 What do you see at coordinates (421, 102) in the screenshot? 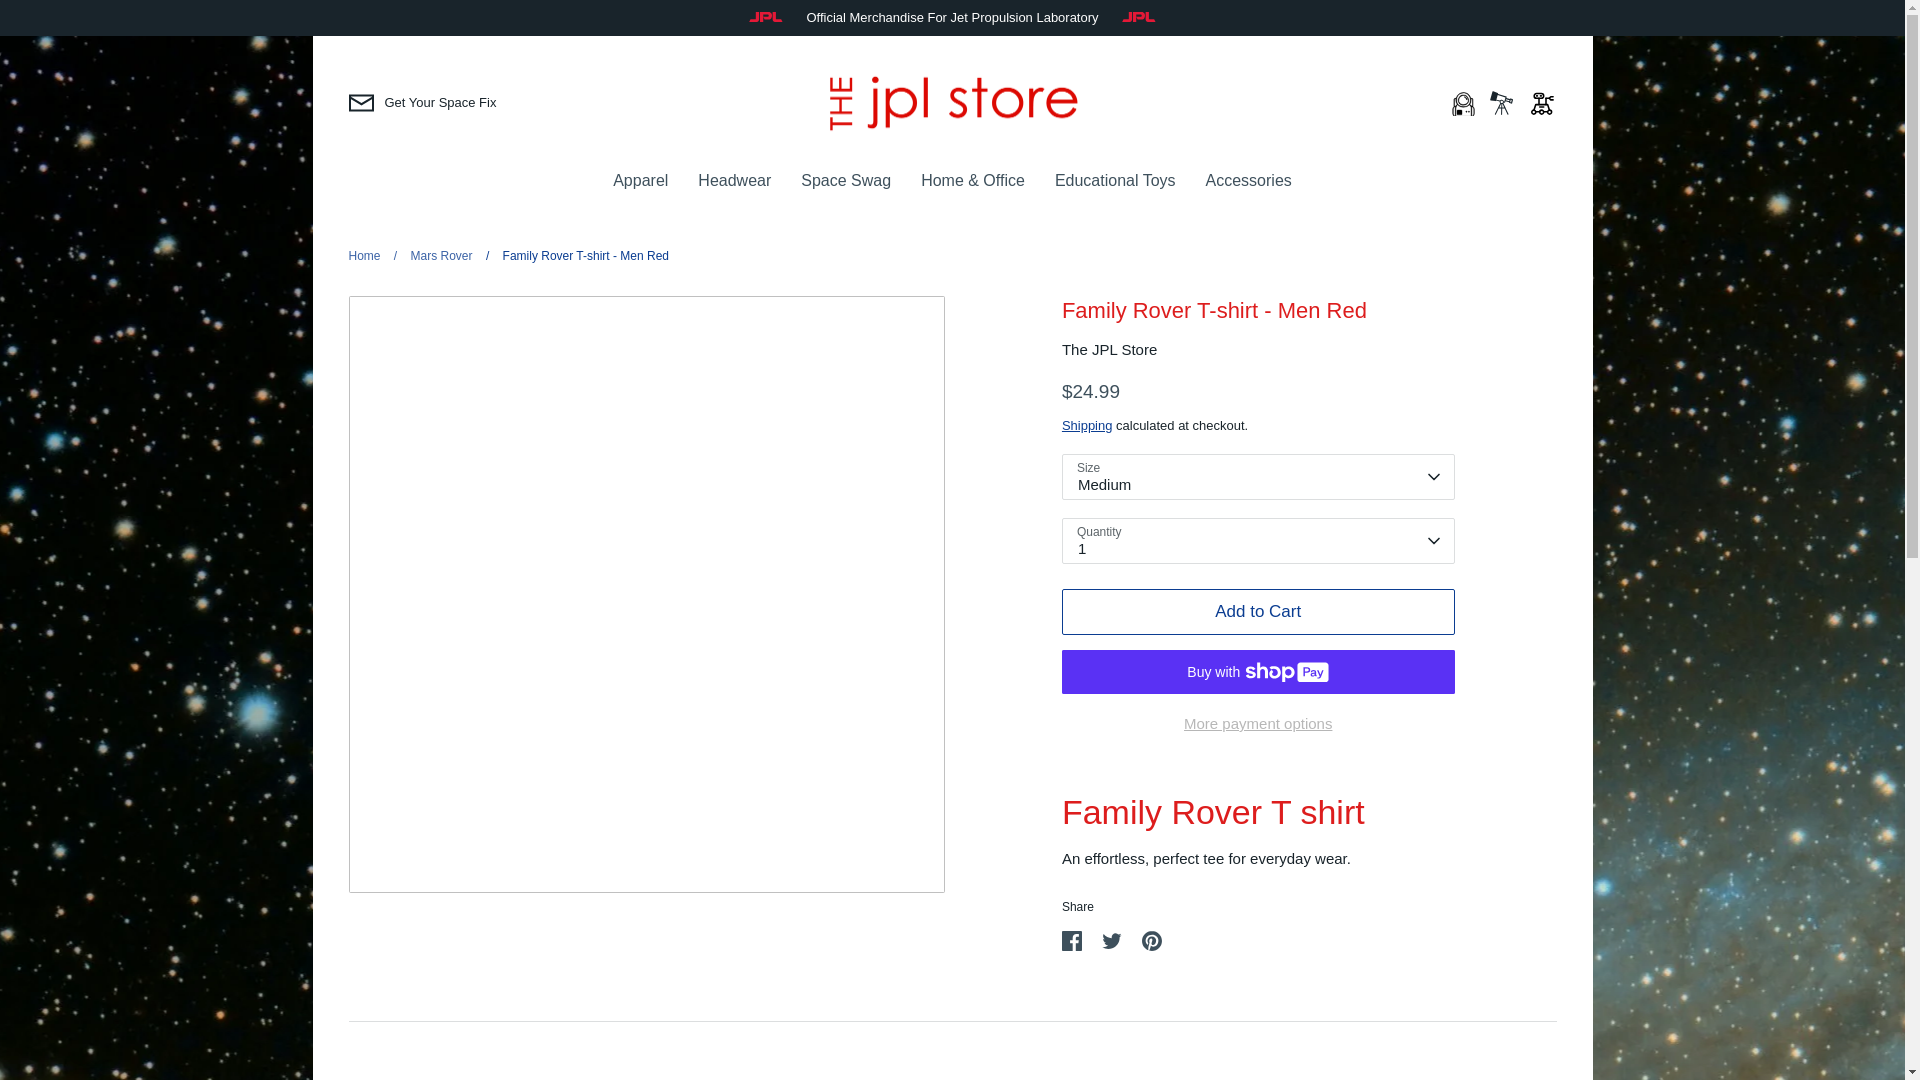
I see `Get Your Space Fix` at bounding box center [421, 102].